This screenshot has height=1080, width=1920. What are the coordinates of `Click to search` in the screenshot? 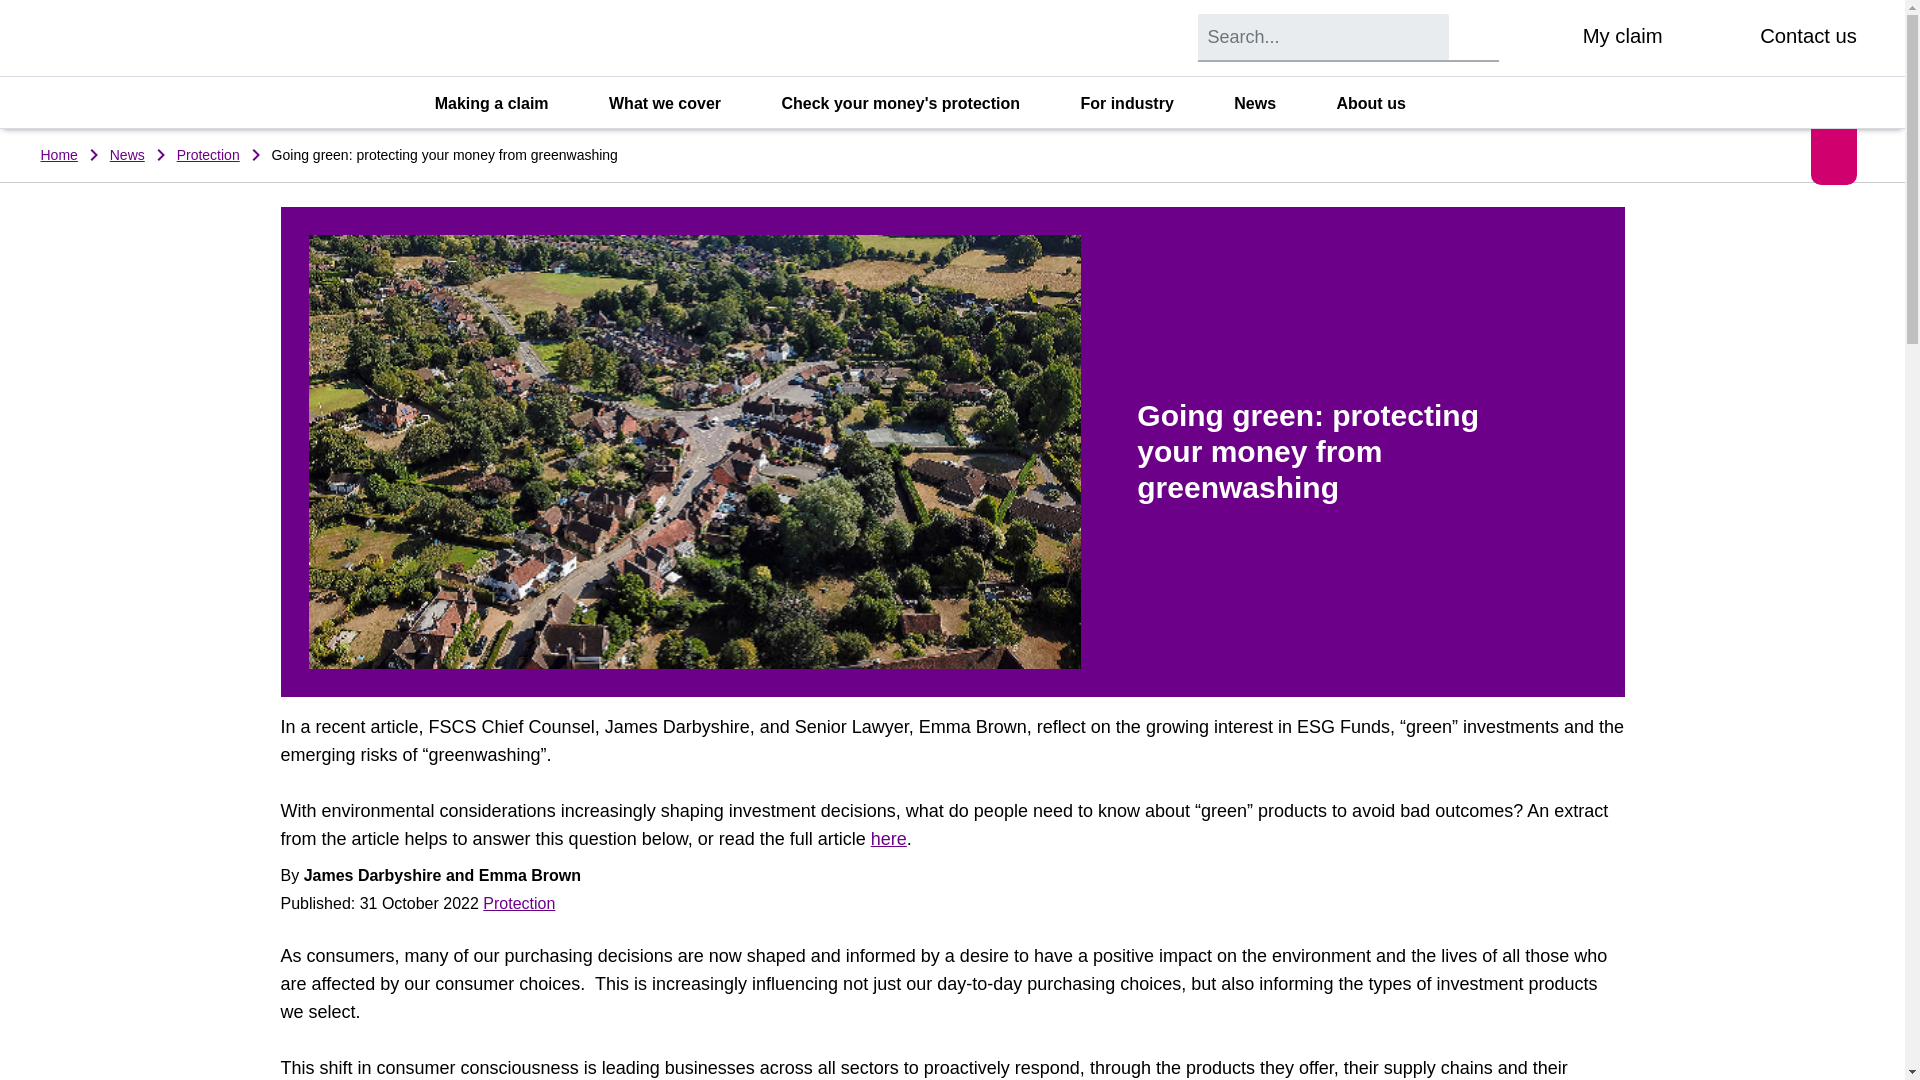 It's located at (1478, 36).